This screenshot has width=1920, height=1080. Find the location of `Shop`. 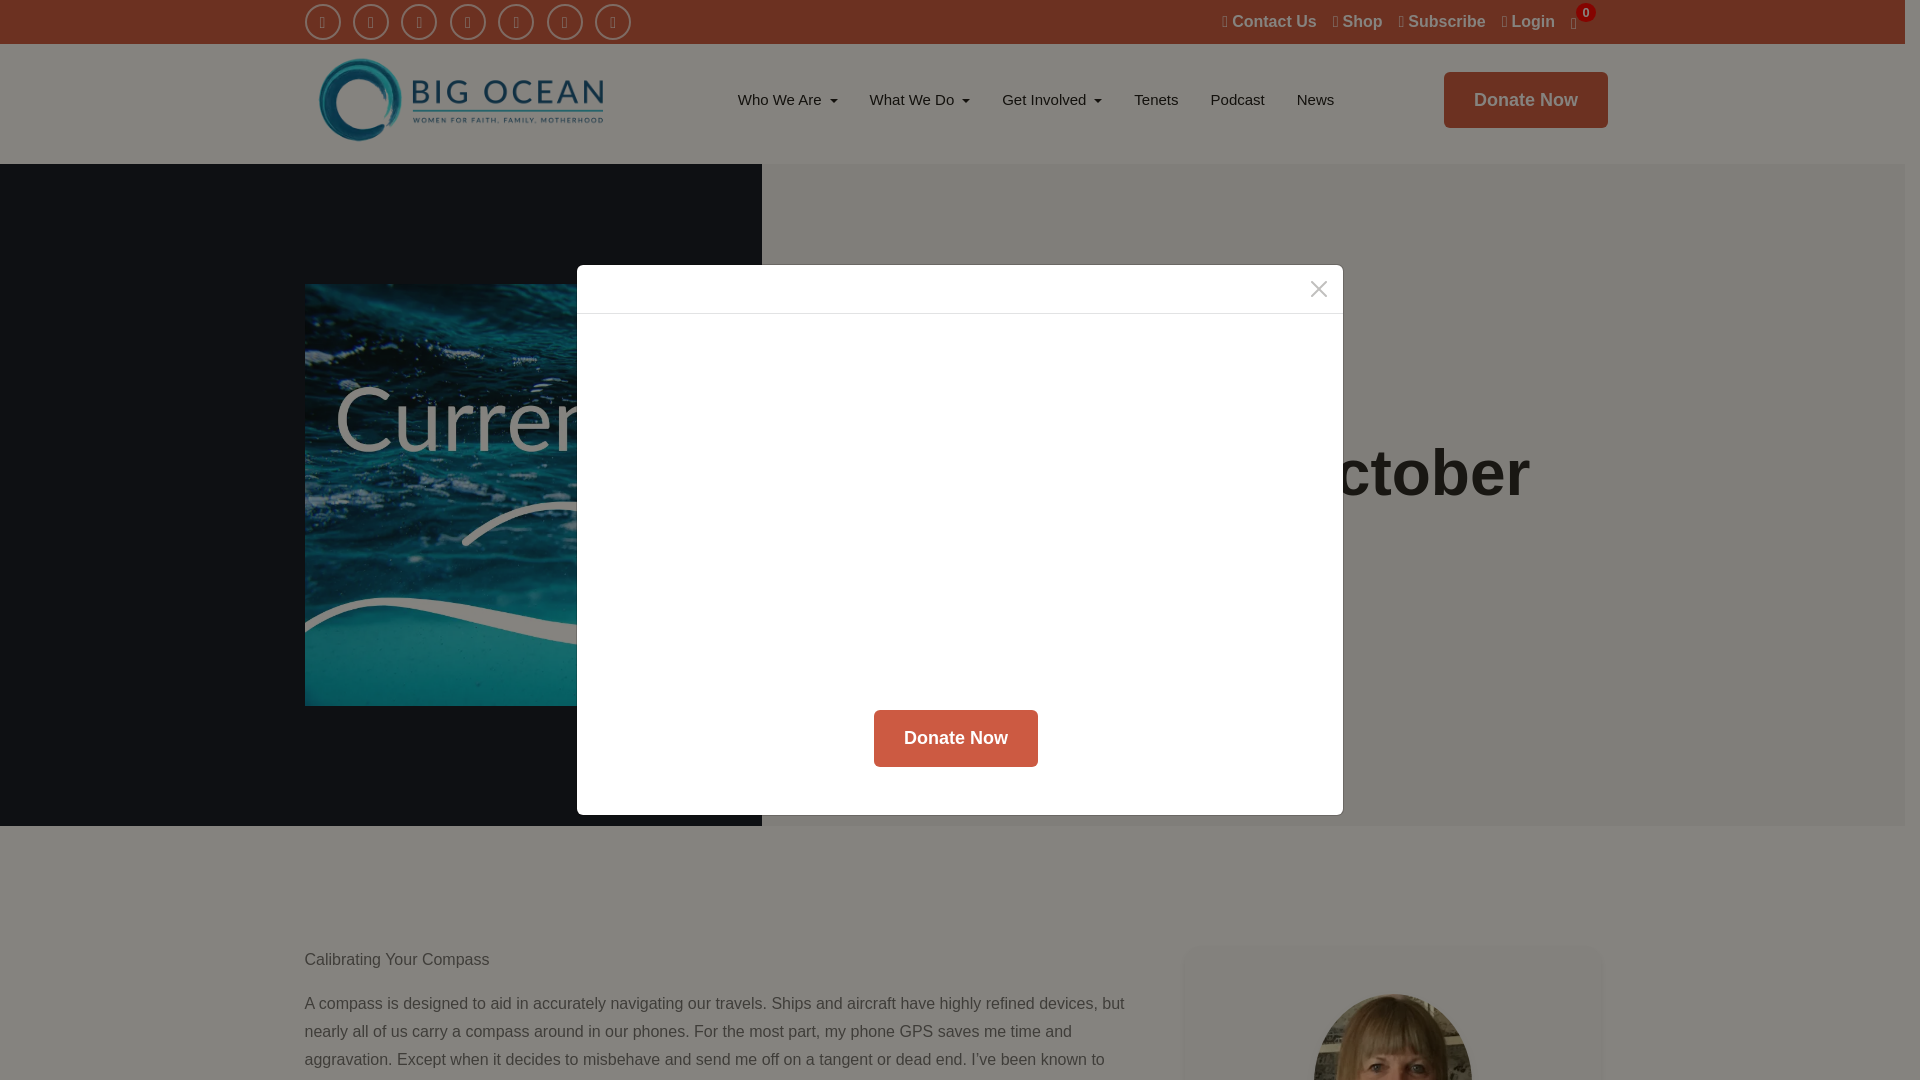

Shop is located at coordinates (1357, 21).